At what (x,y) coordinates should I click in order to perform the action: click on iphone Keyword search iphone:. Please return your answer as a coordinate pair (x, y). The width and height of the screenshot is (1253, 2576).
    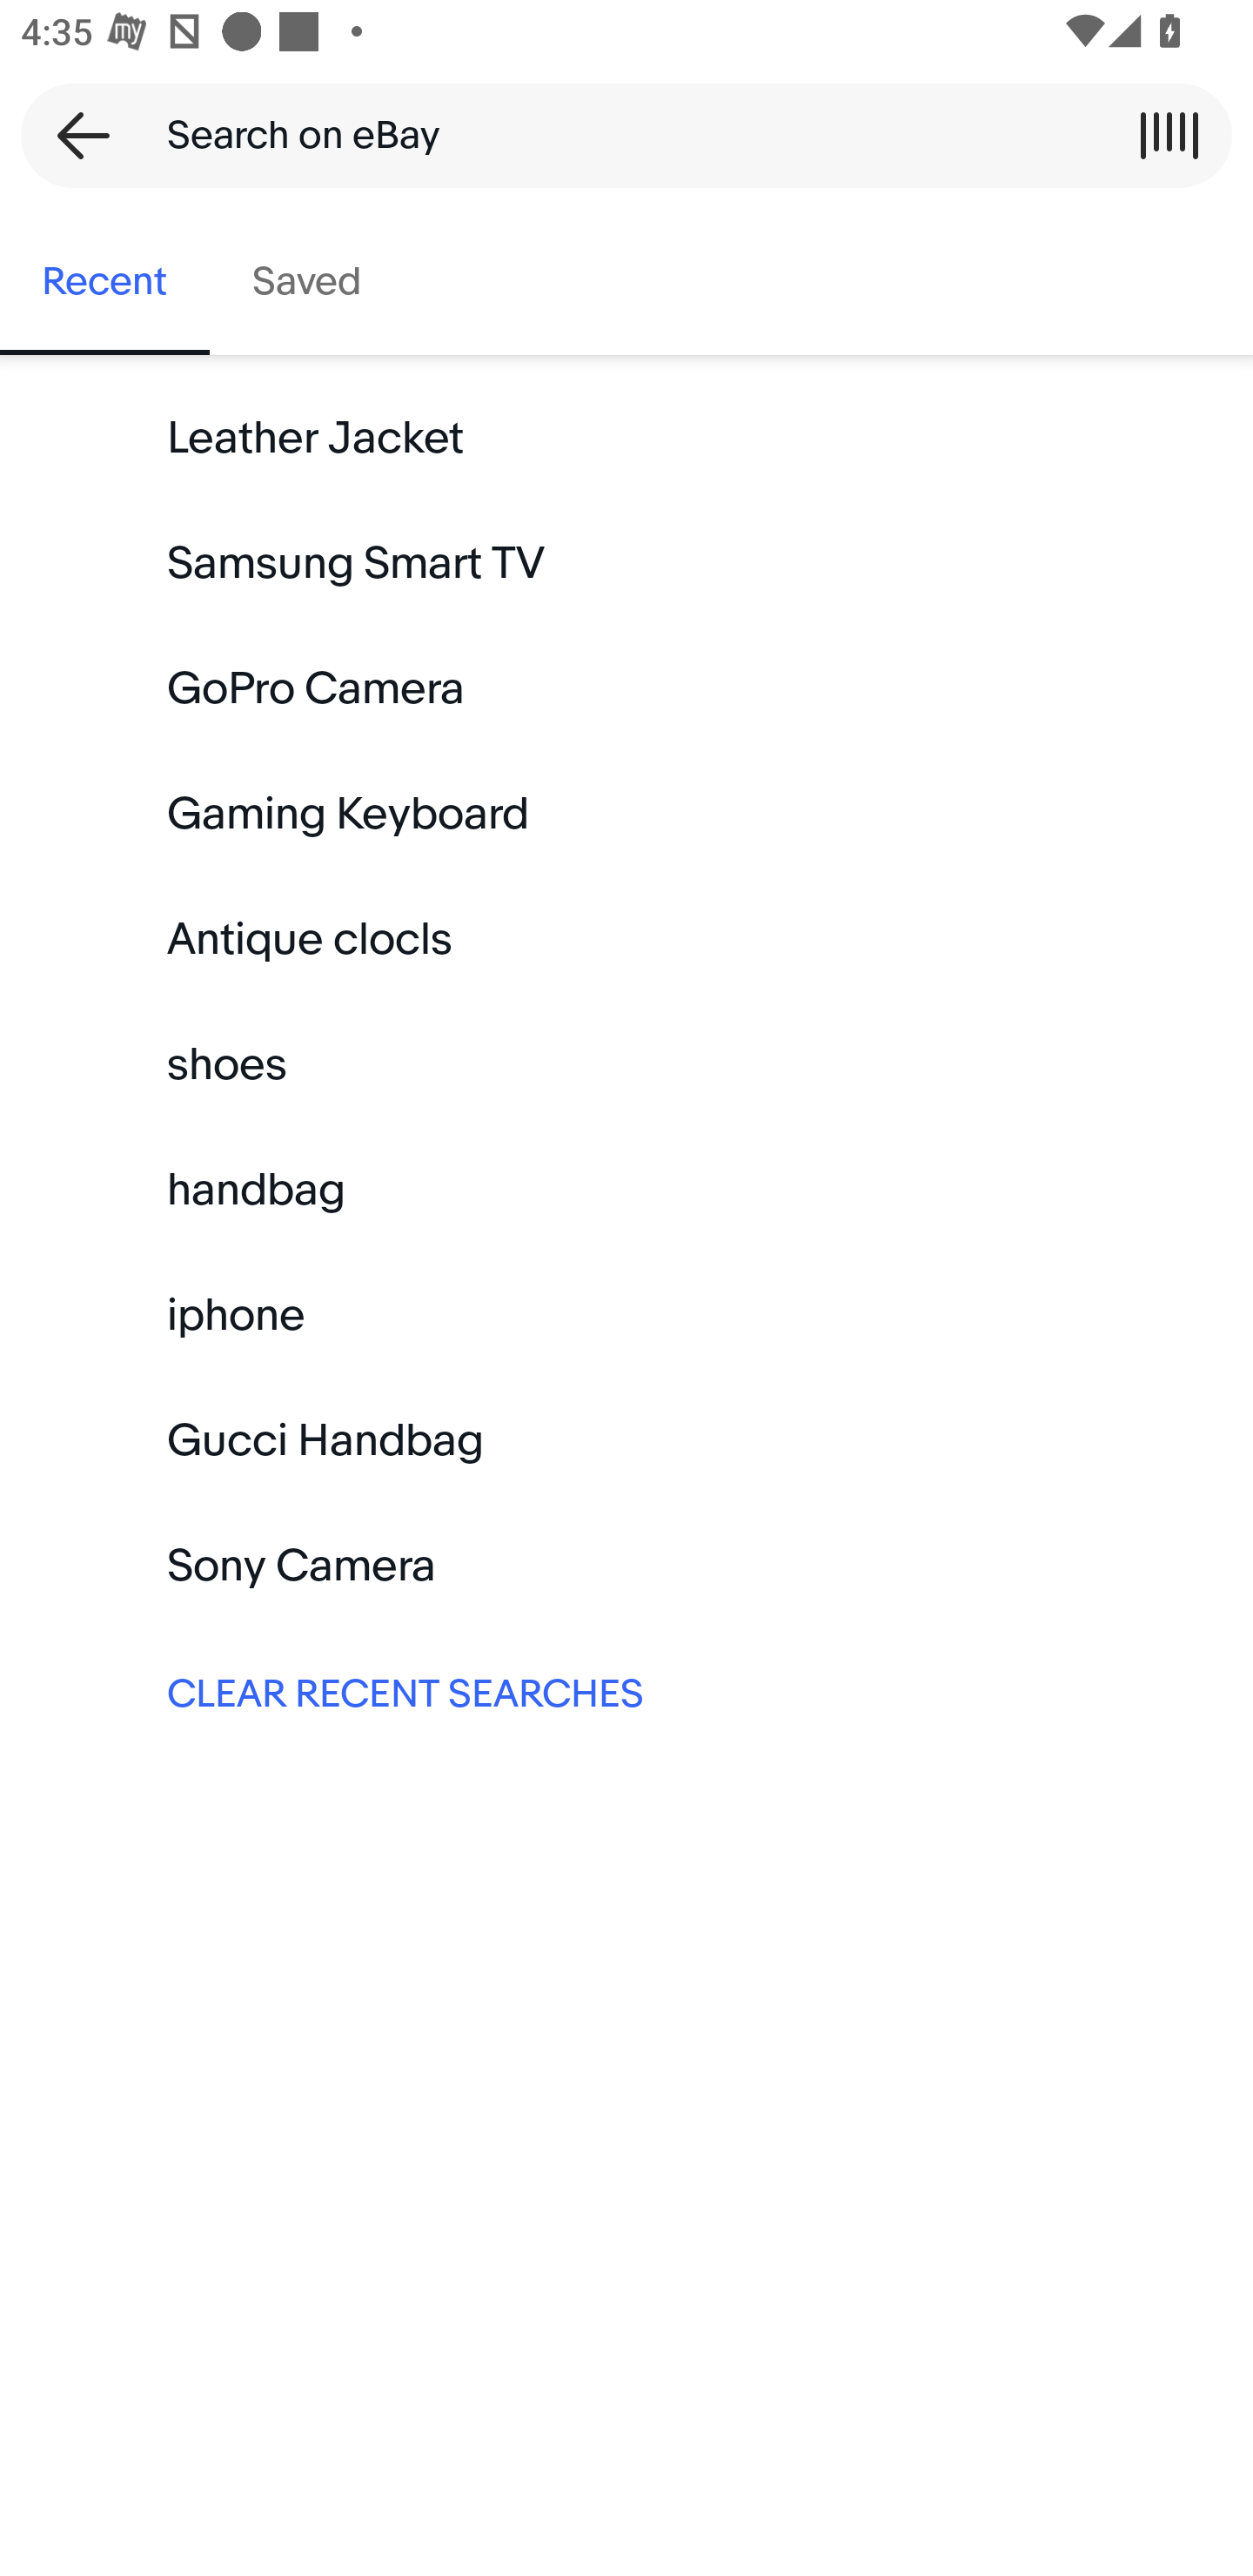
    Looking at the image, I should click on (626, 1314).